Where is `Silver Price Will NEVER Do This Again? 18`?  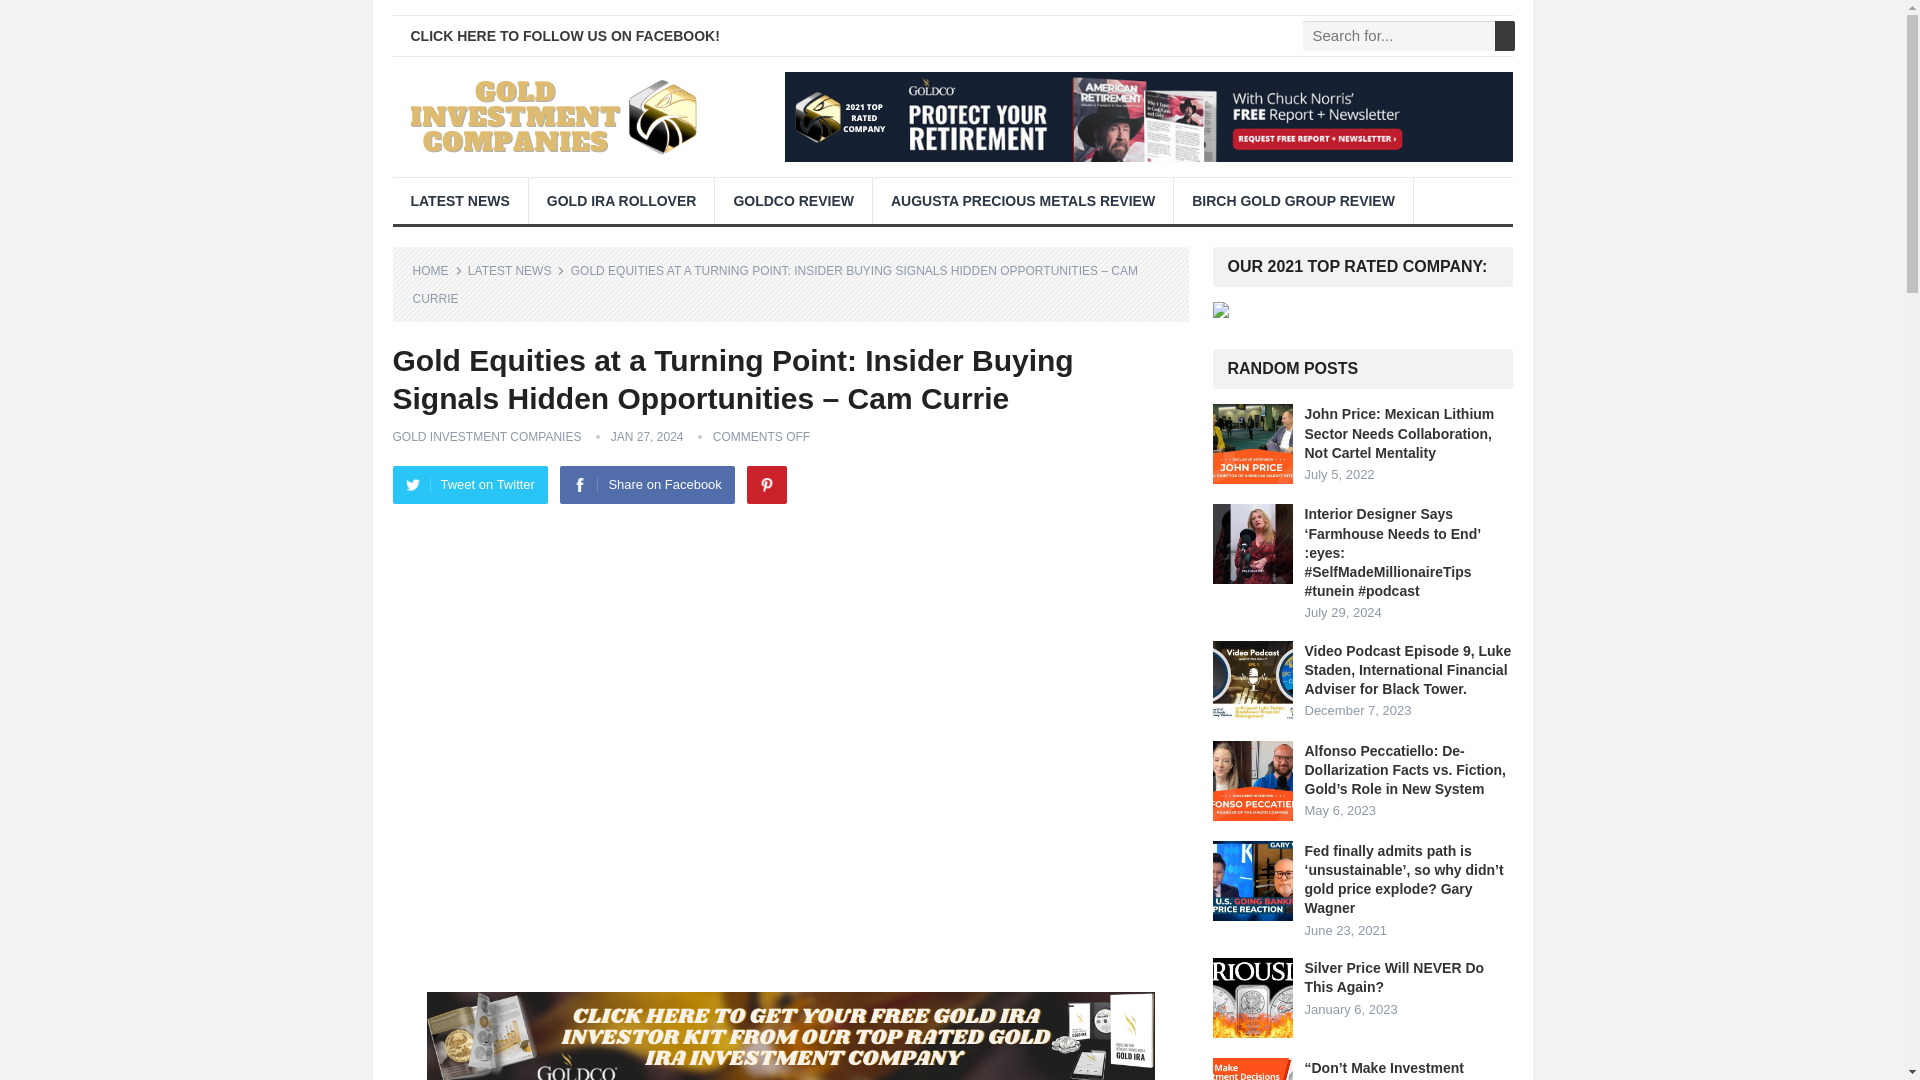 Silver Price Will NEVER Do This Again? 18 is located at coordinates (1252, 997).